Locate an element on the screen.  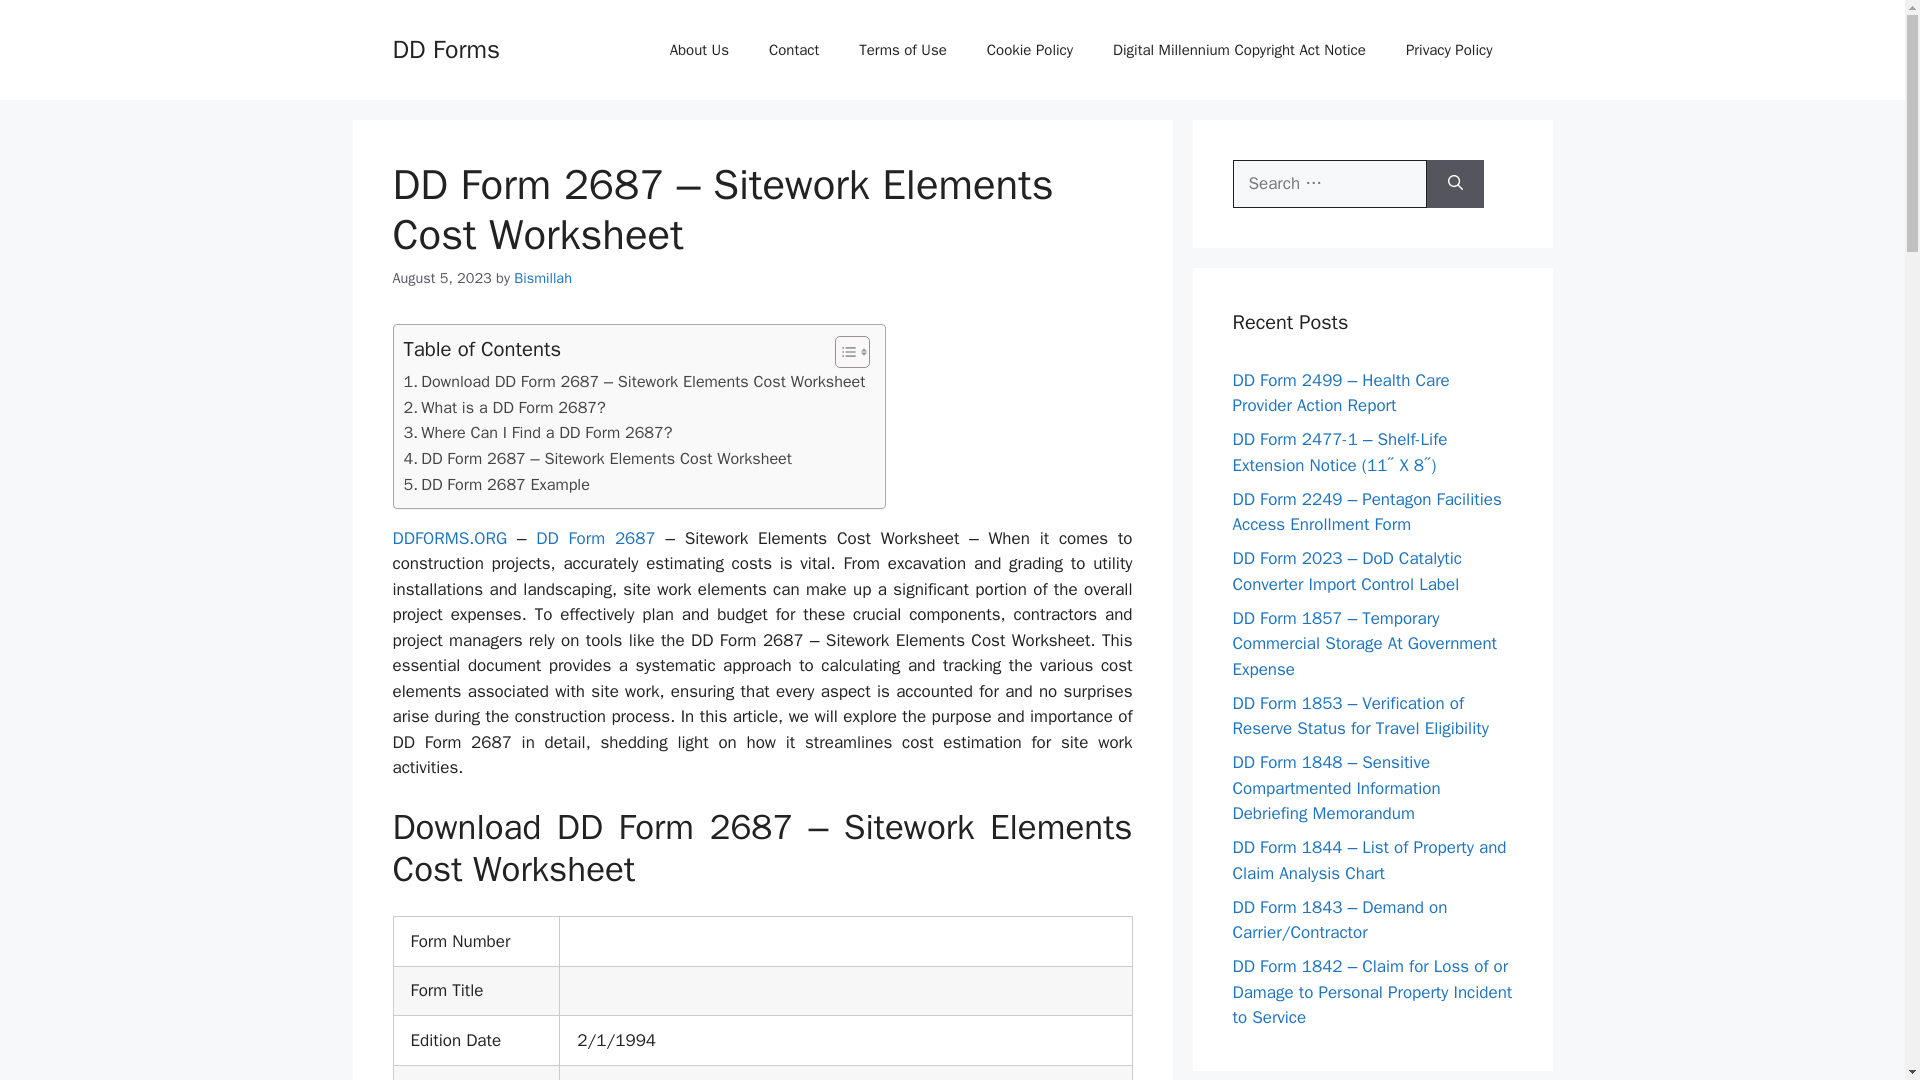
Privacy Policy is located at coordinates (1449, 50).